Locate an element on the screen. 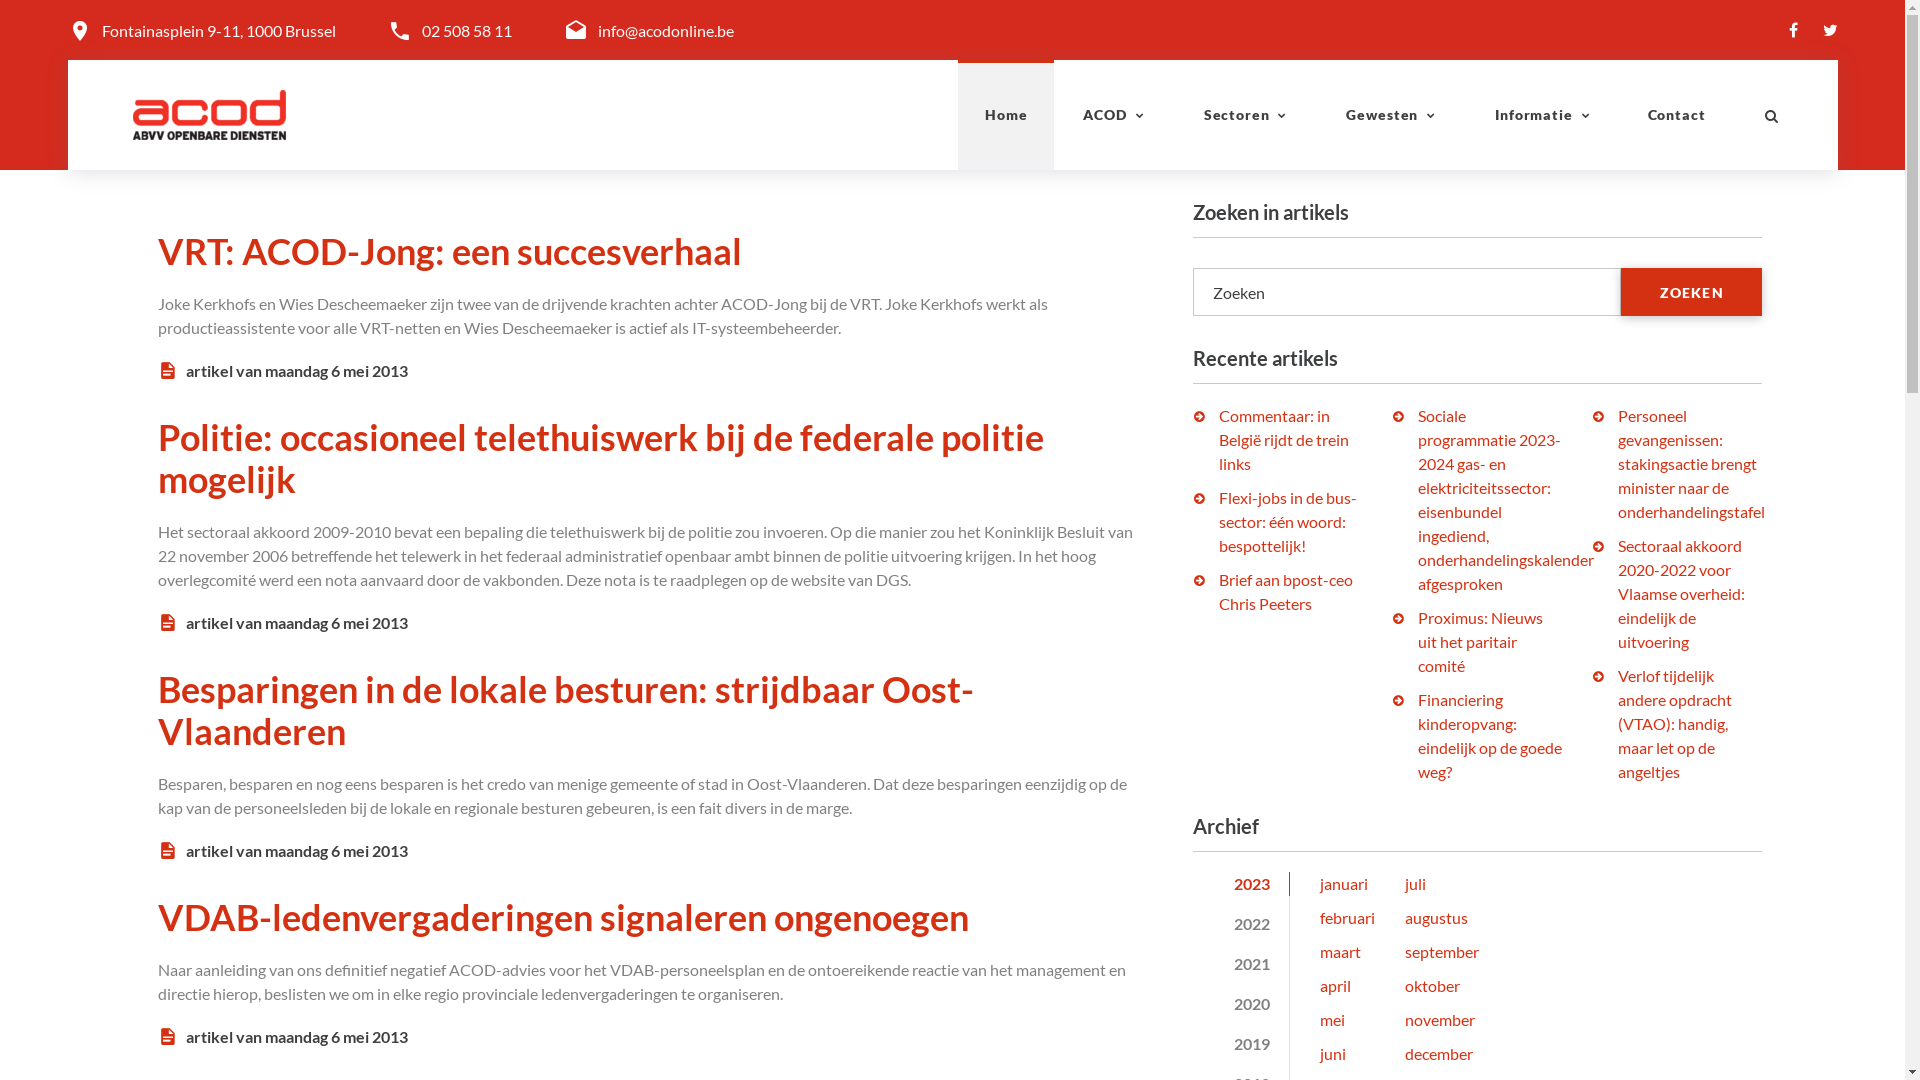 The height and width of the screenshot is (1080, 1920). juli is located at coordinates (1416, 884).